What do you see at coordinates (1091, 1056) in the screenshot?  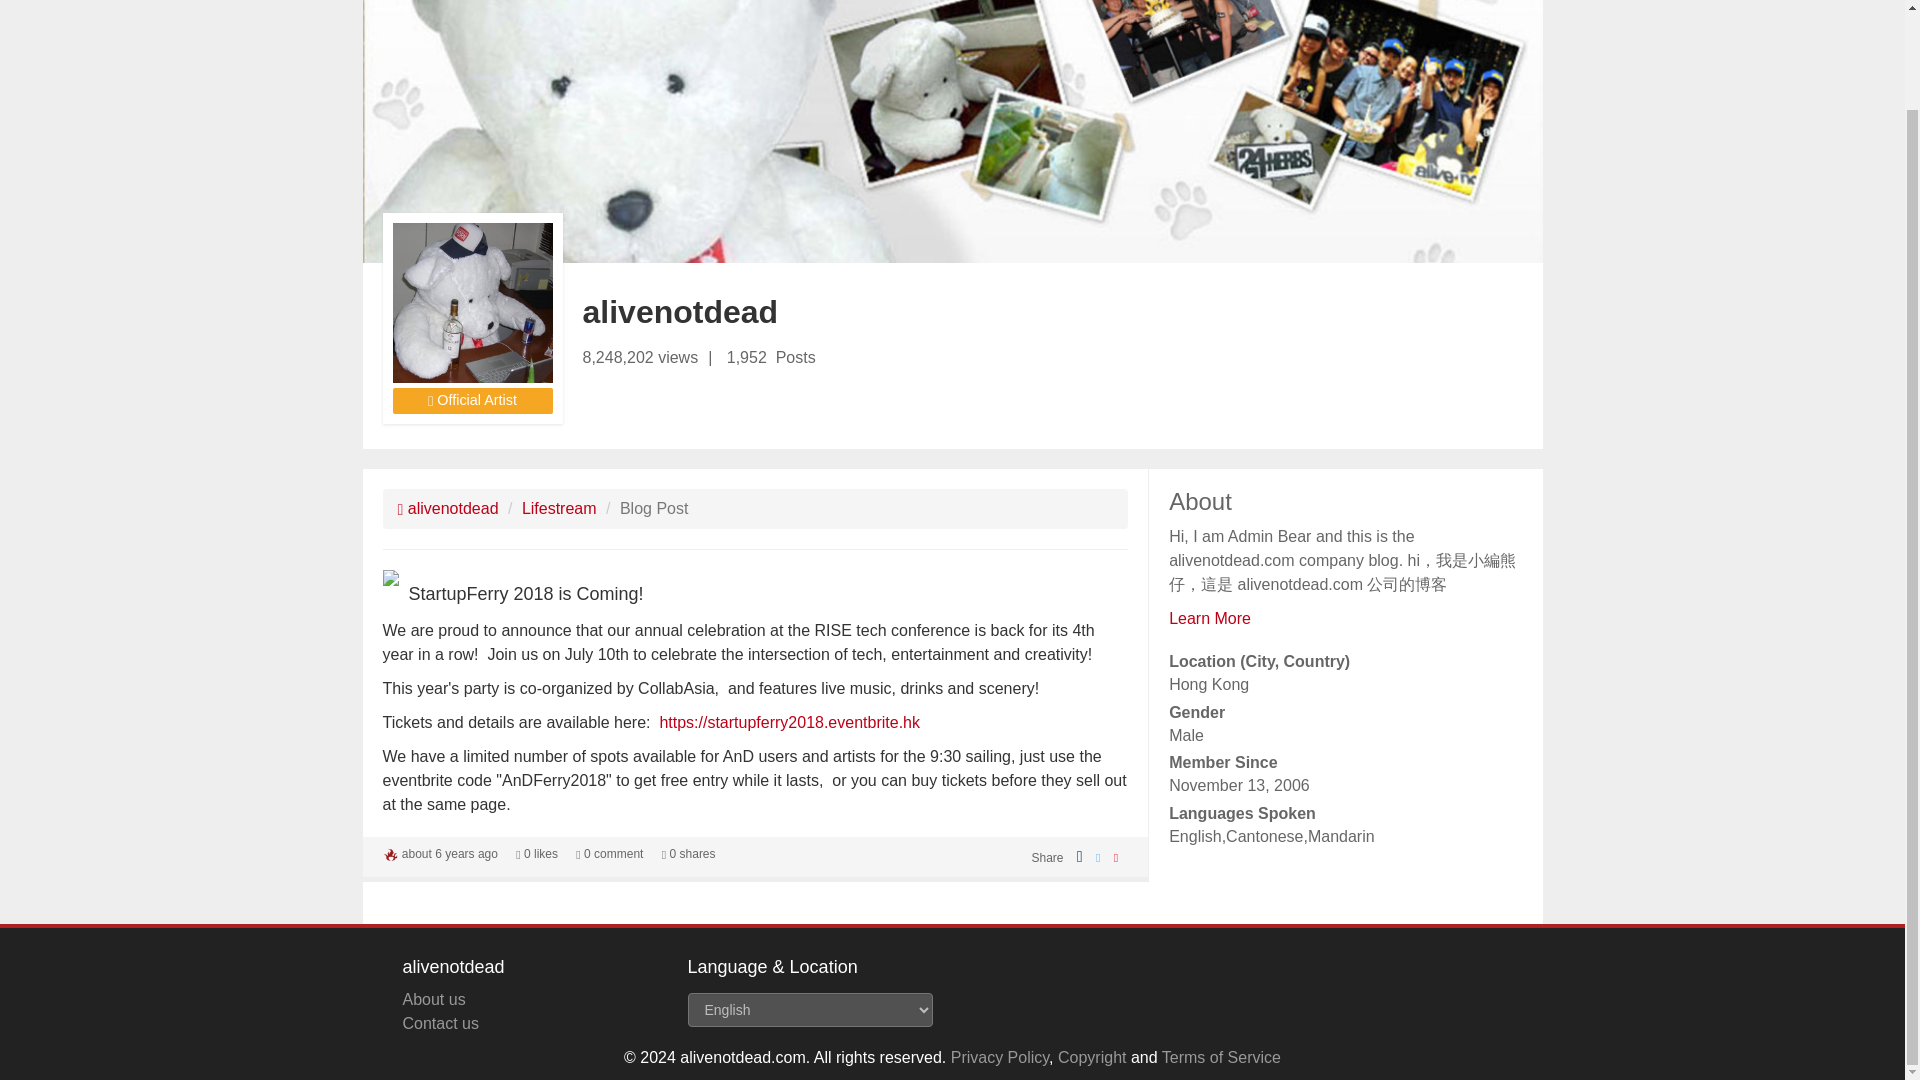 I see `Copyright` at bounding box center [1091, 1056].